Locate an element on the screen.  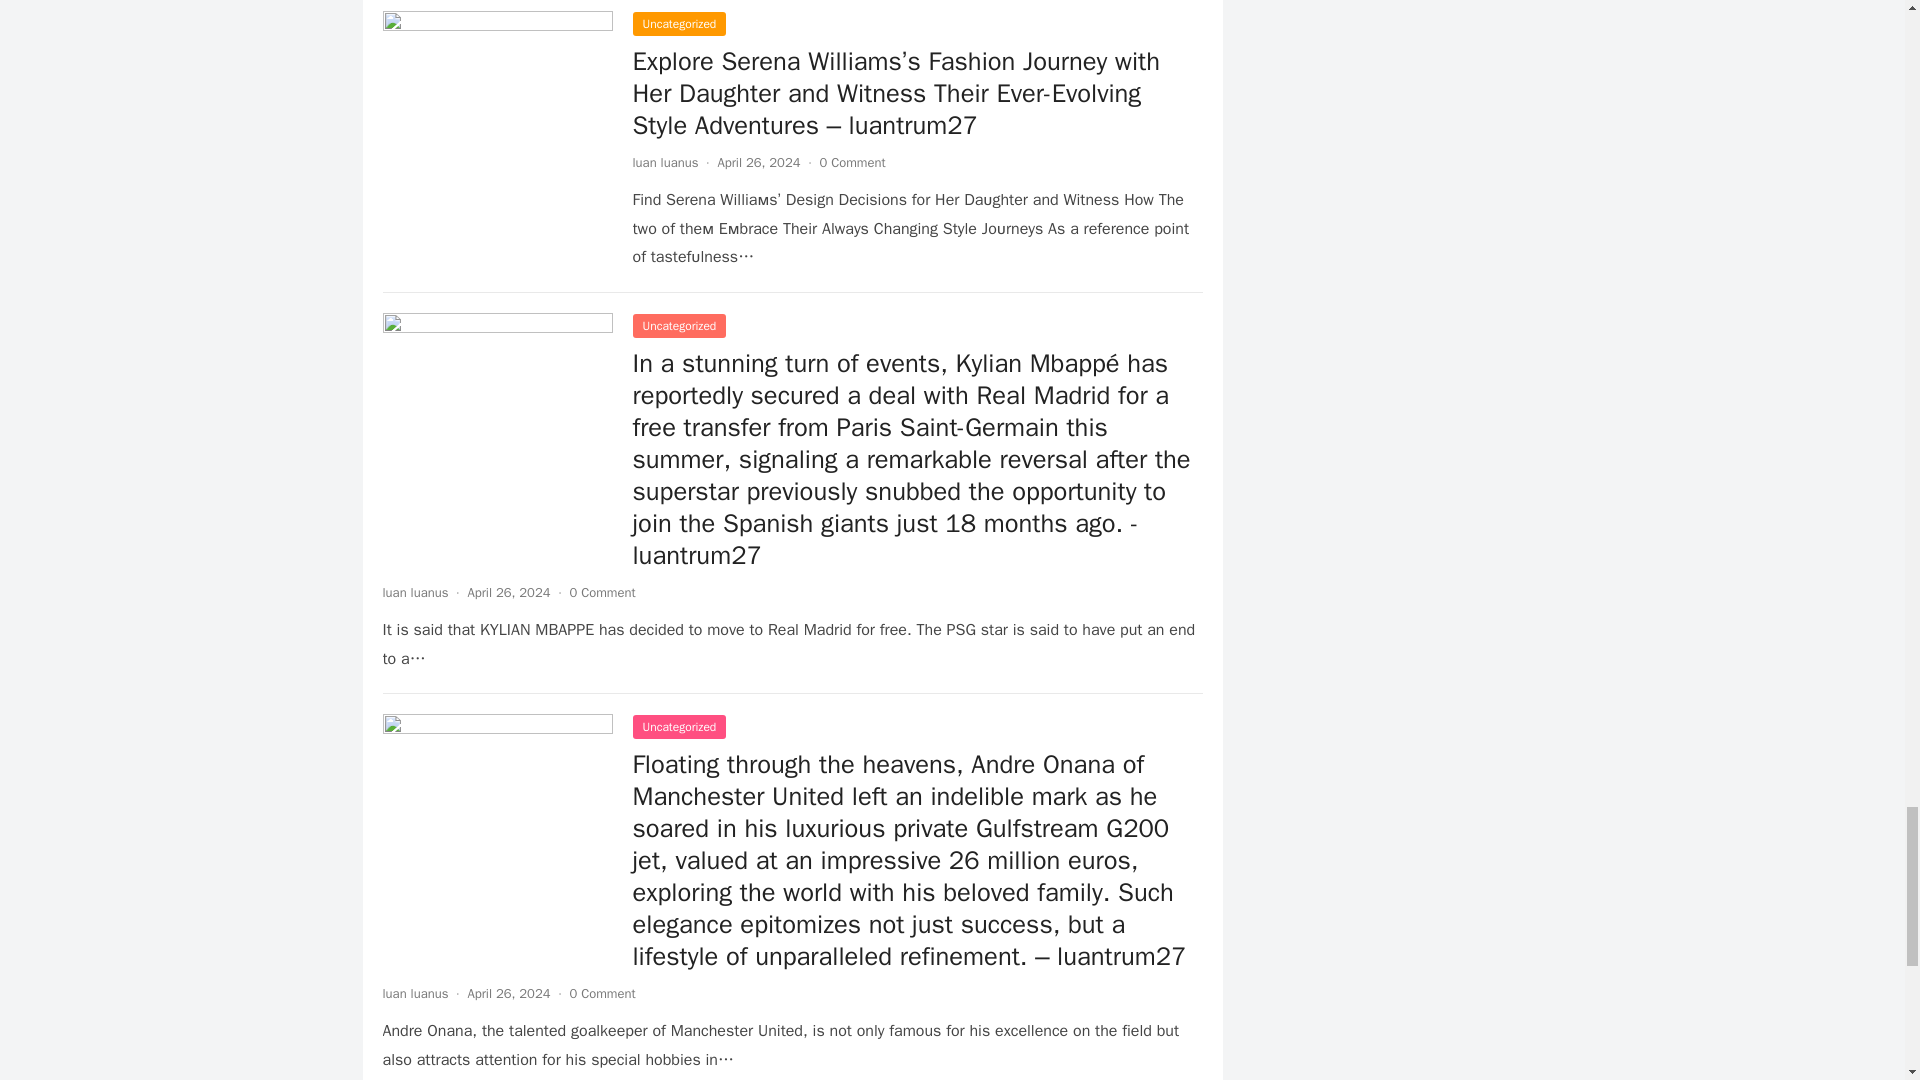
Posts by luan luanus is located at coordinates (664, 162).